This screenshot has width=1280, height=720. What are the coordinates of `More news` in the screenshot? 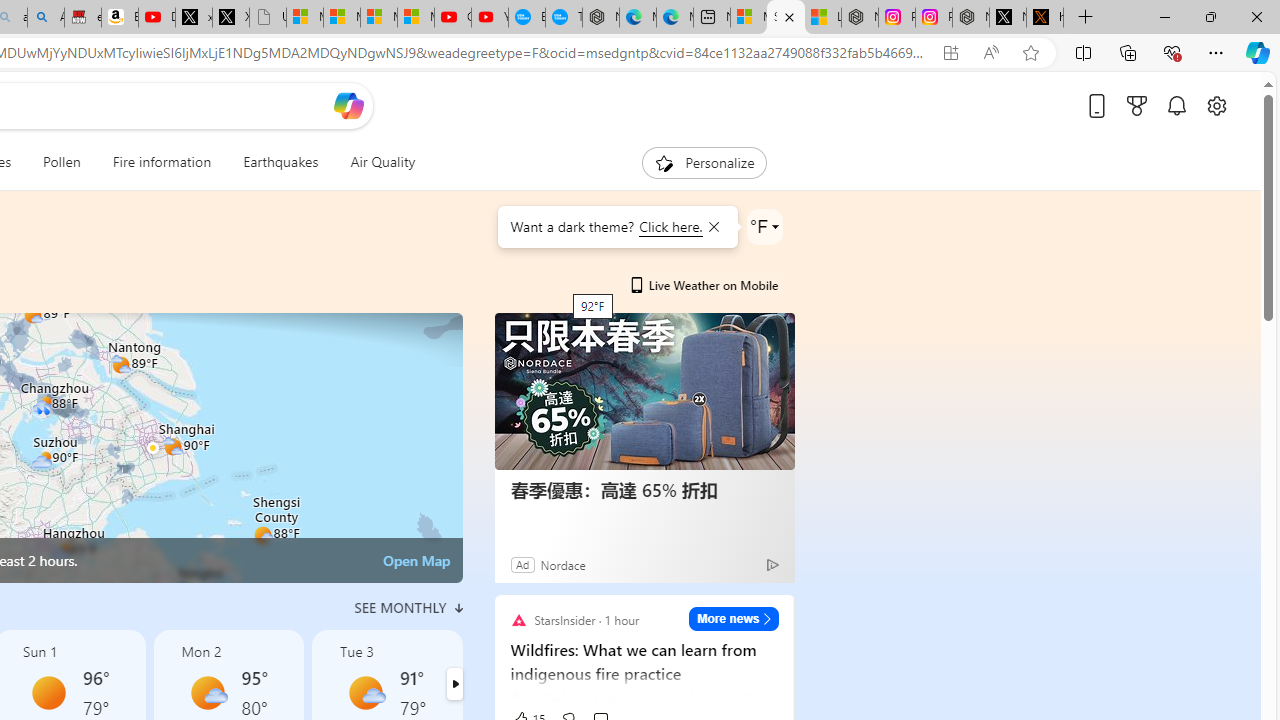 It's located at (734, 618).